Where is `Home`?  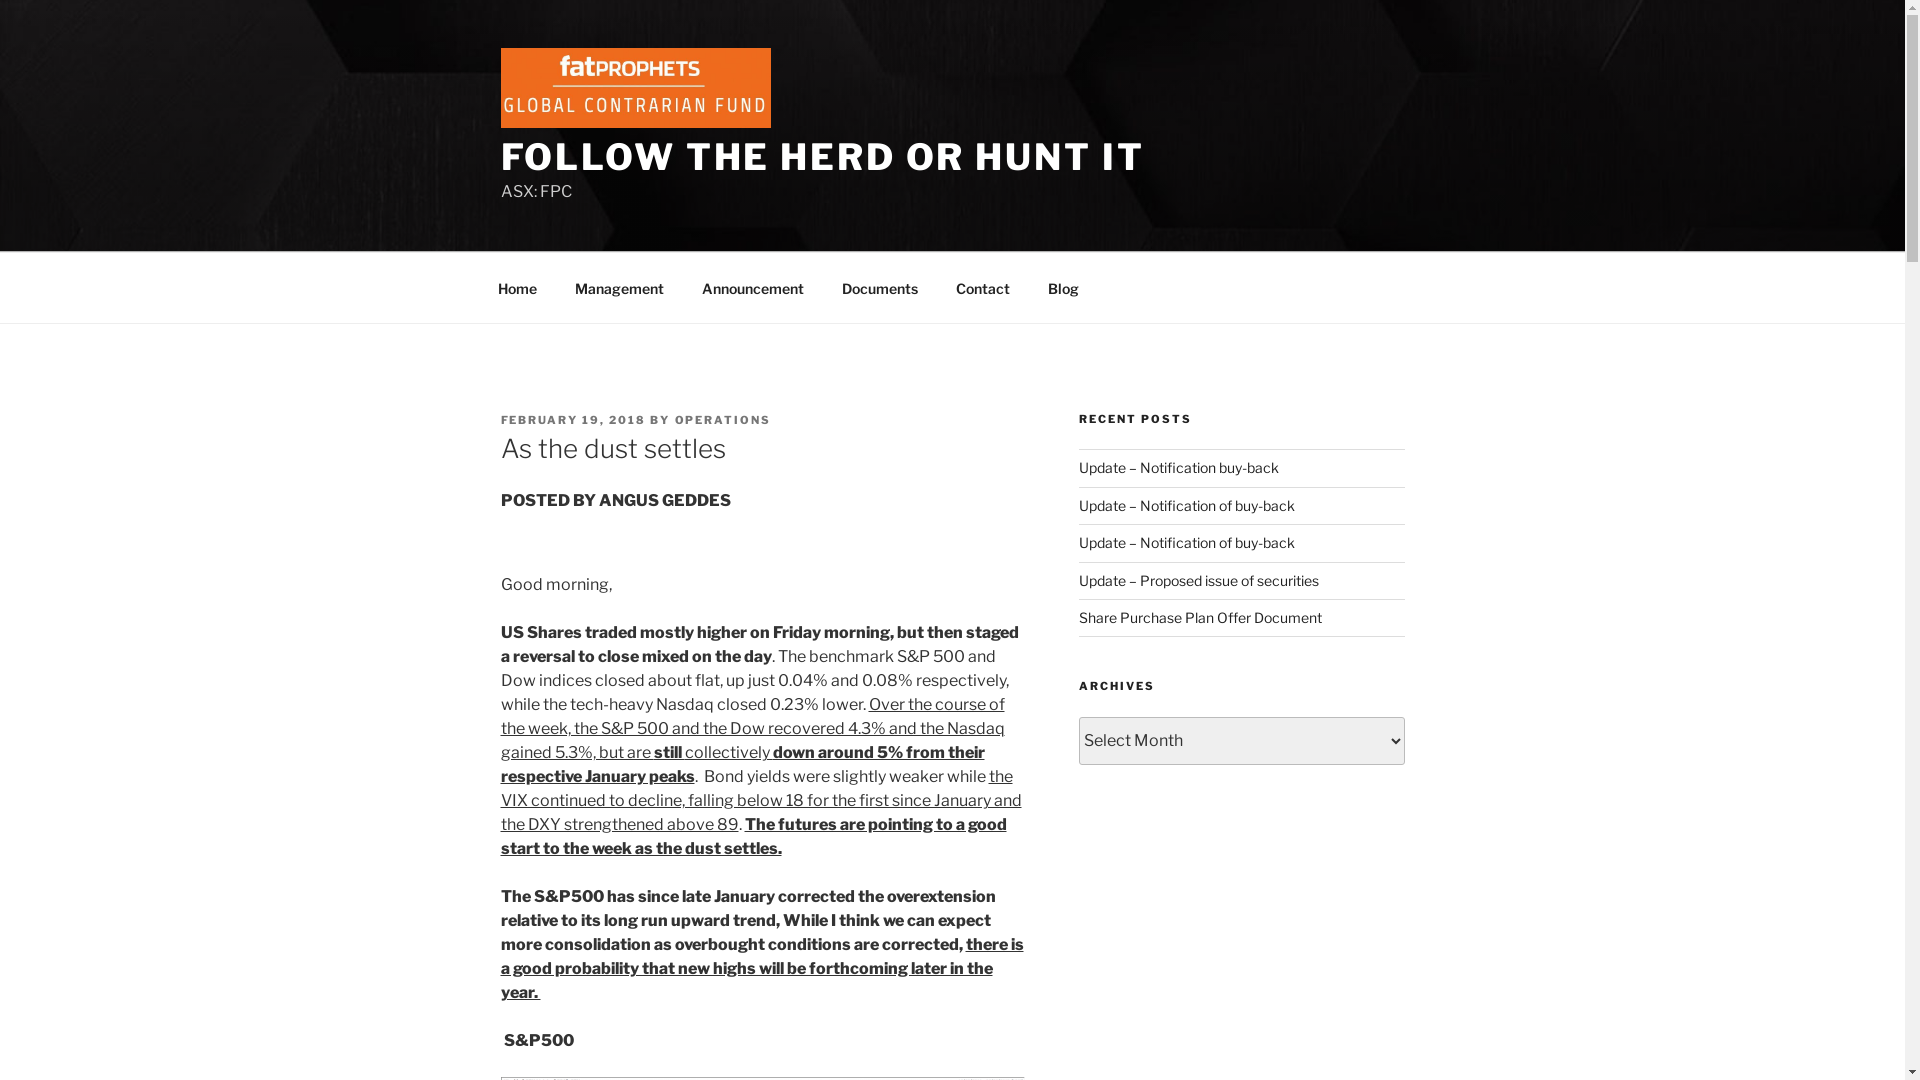
Home is located at coordinates (517, 288).